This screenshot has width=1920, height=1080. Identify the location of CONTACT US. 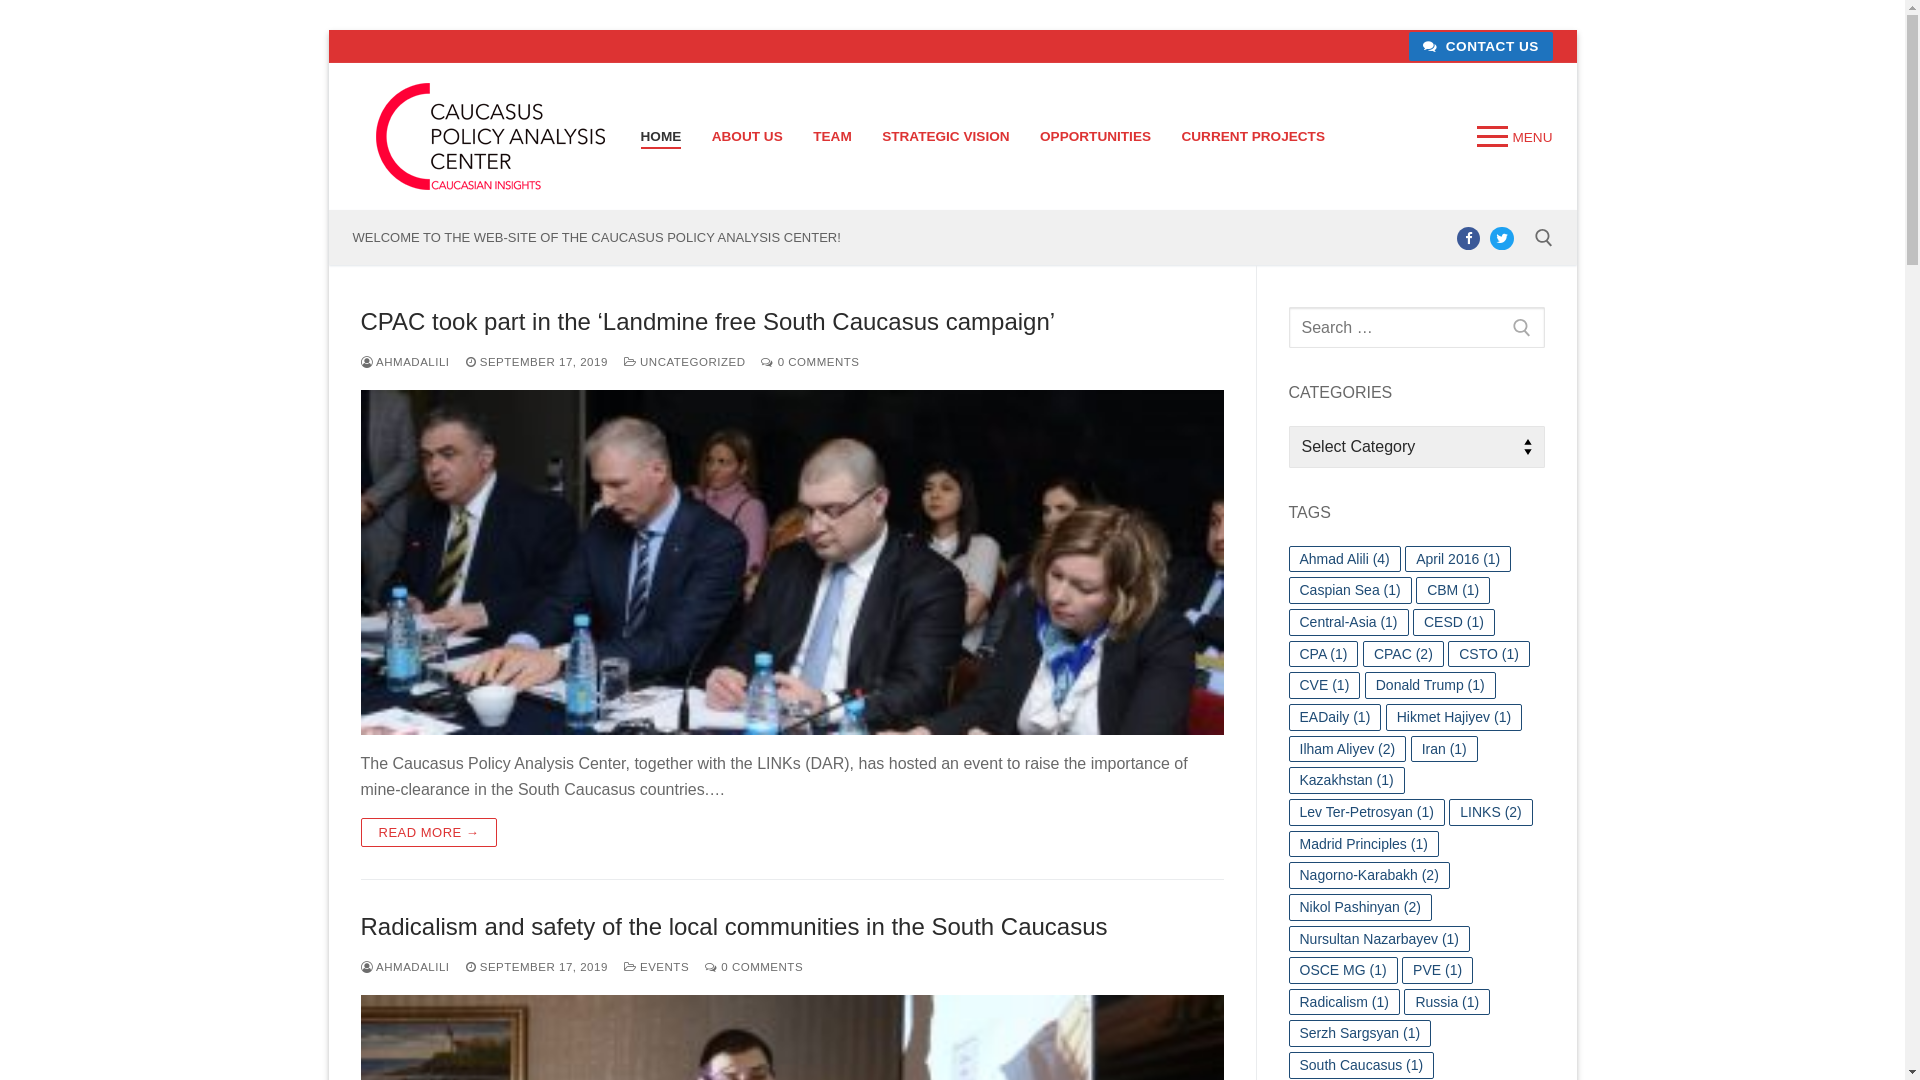
(1480, 46).